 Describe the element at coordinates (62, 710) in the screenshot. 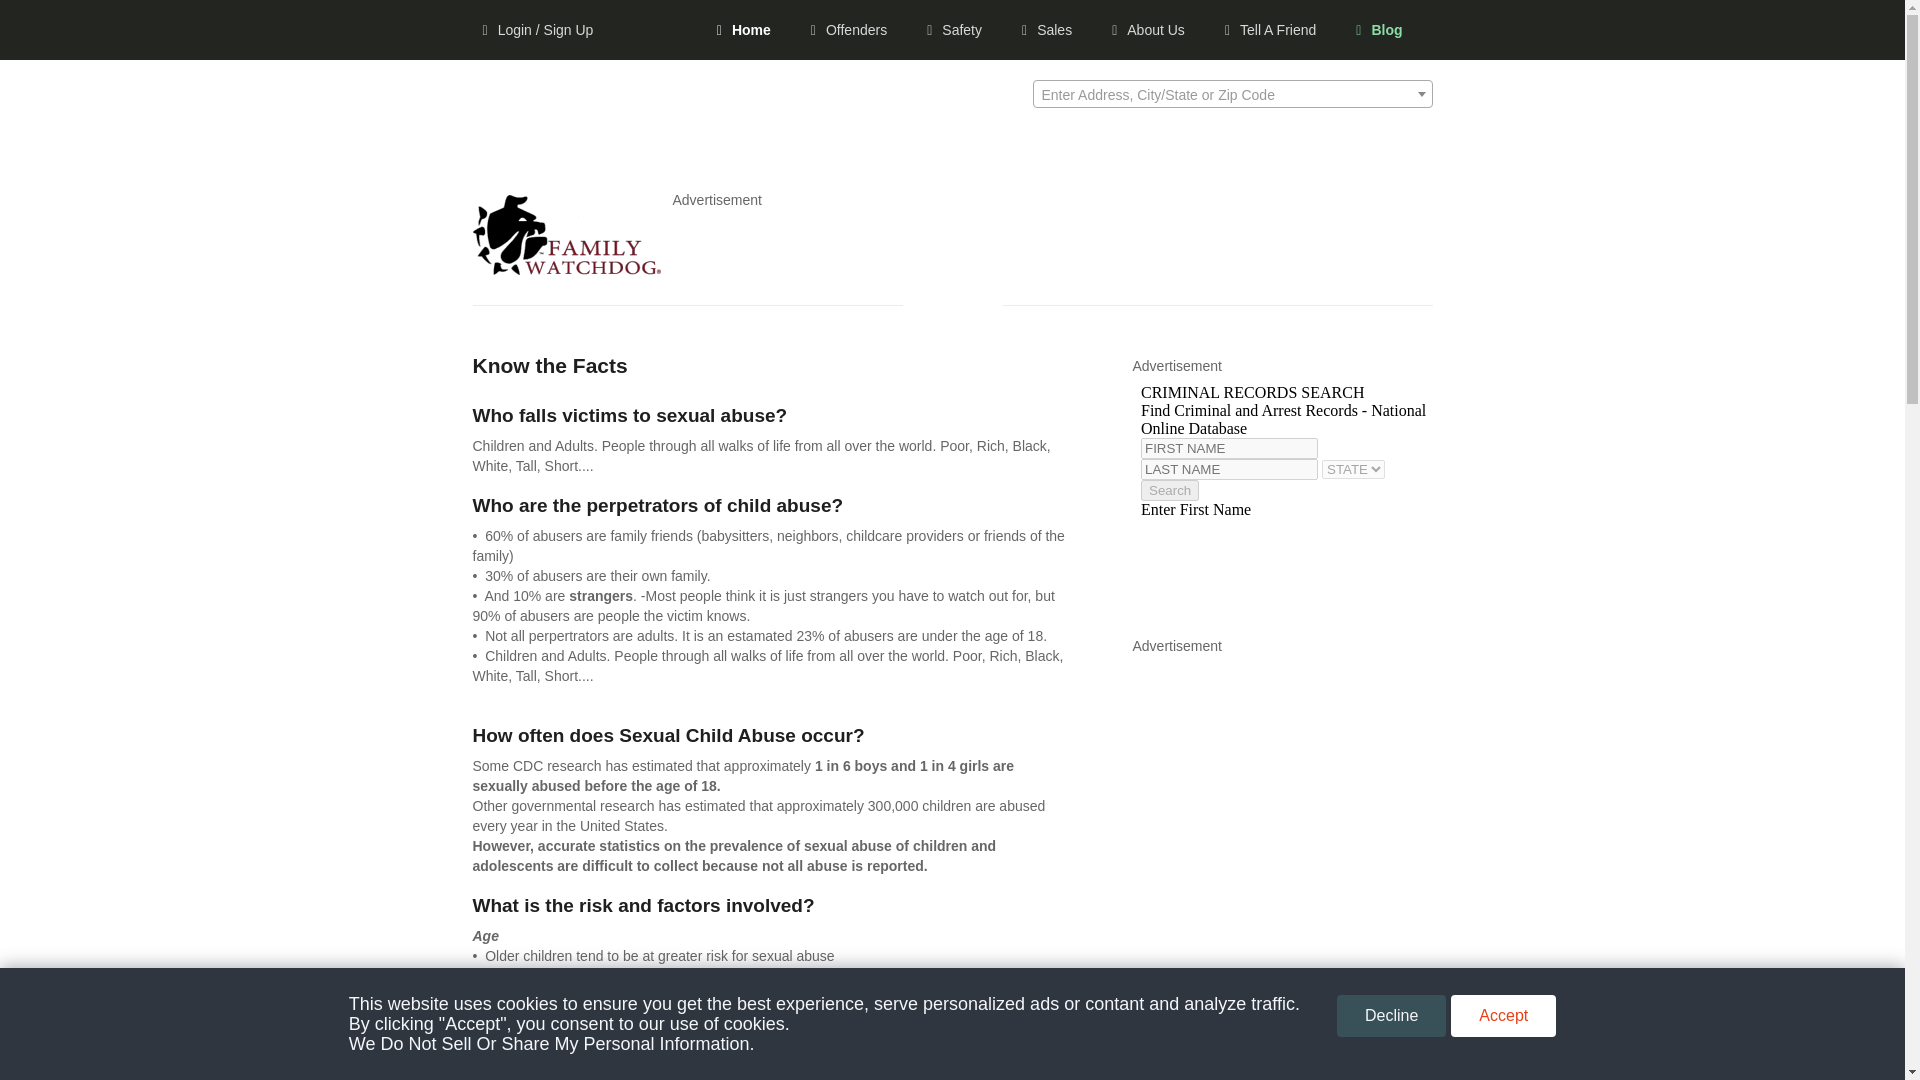

I see `Tell A Friend` at that location.